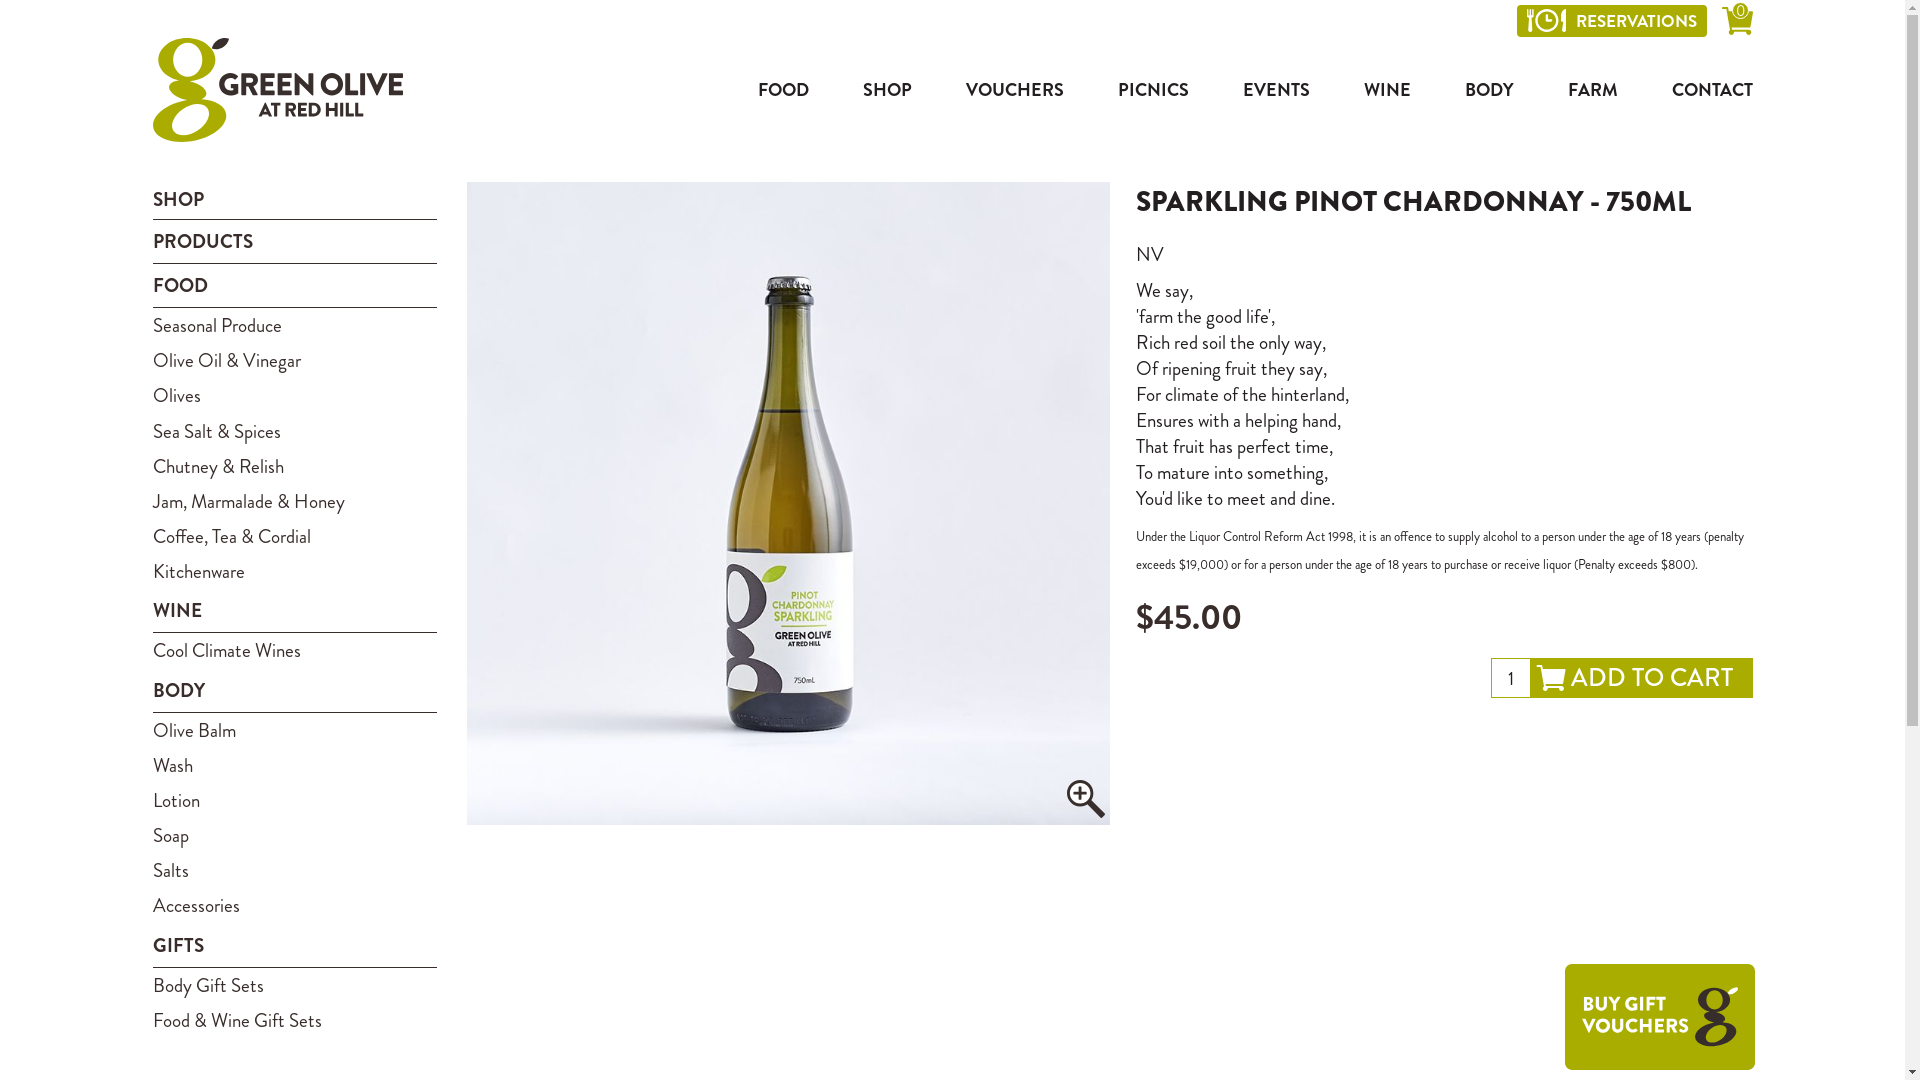 The image size is (1920, 1080). What do you see at coordinates (294, 286) in the screenshot?
I see `FOOD` at bounding box center [294, 286].